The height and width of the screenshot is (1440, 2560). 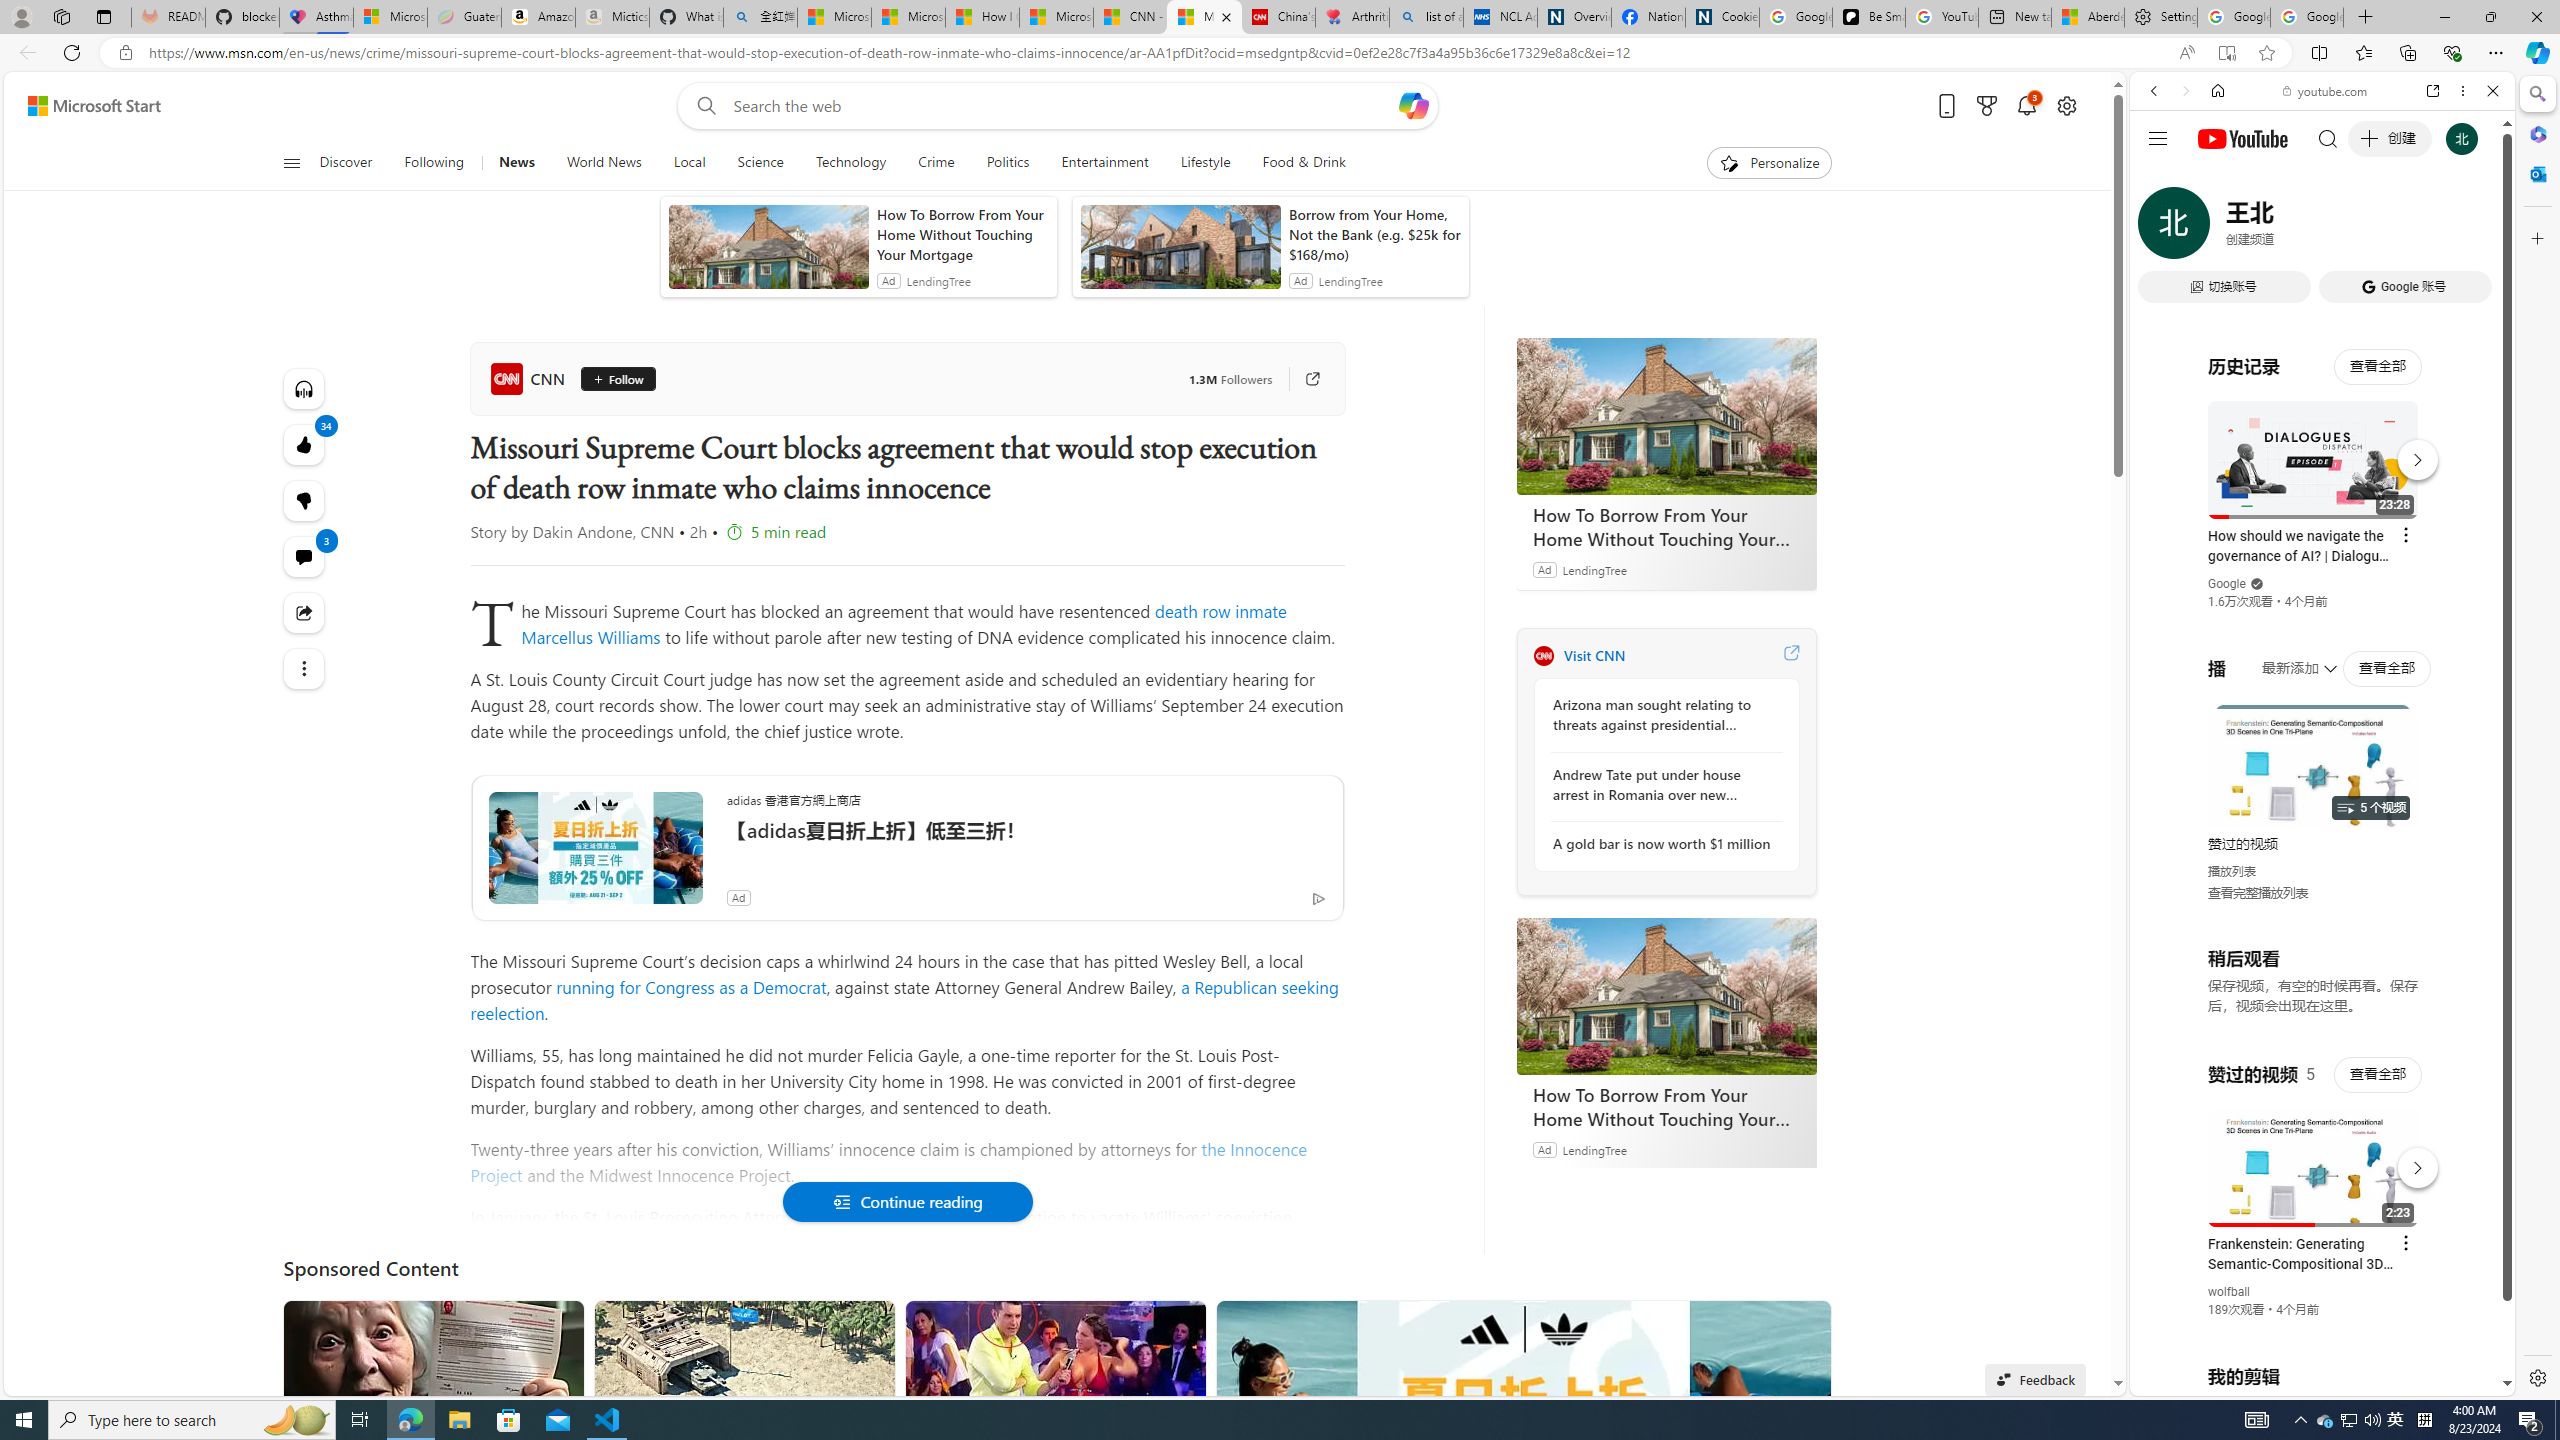 What do you see at coordinates (2184, 90) in the screenshot?
I see `Forward` at bounding box center [2184, 90].